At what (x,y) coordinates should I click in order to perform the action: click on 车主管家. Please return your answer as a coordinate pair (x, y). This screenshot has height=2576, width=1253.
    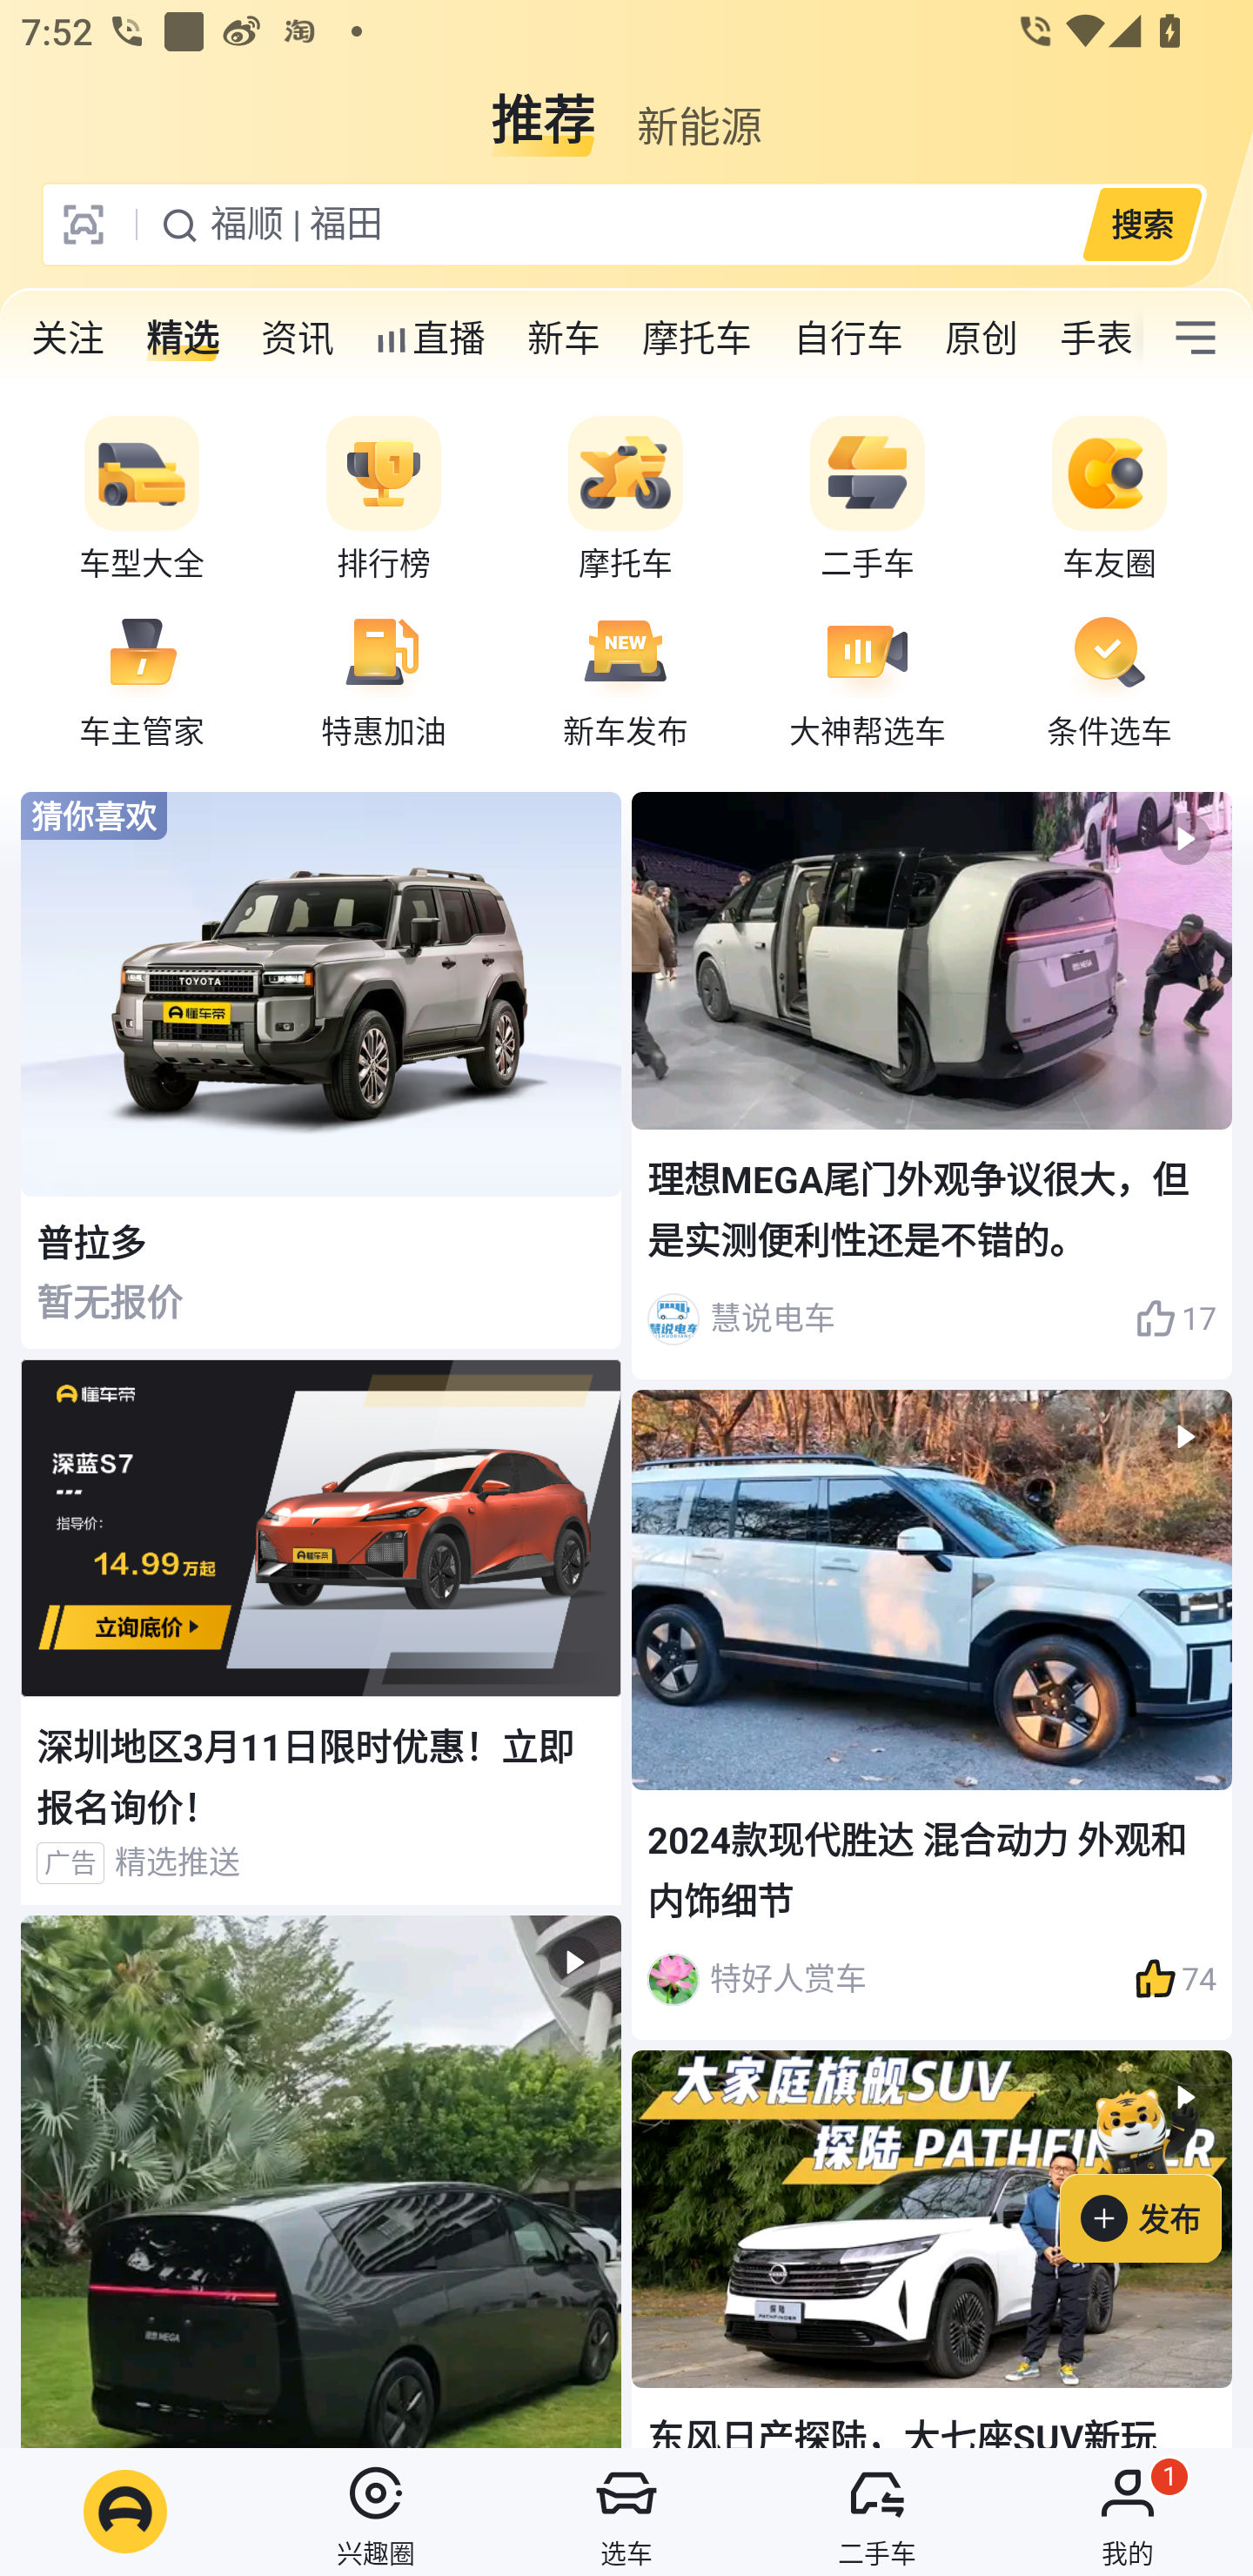
    Looking at the image, I should click on (142, 679).